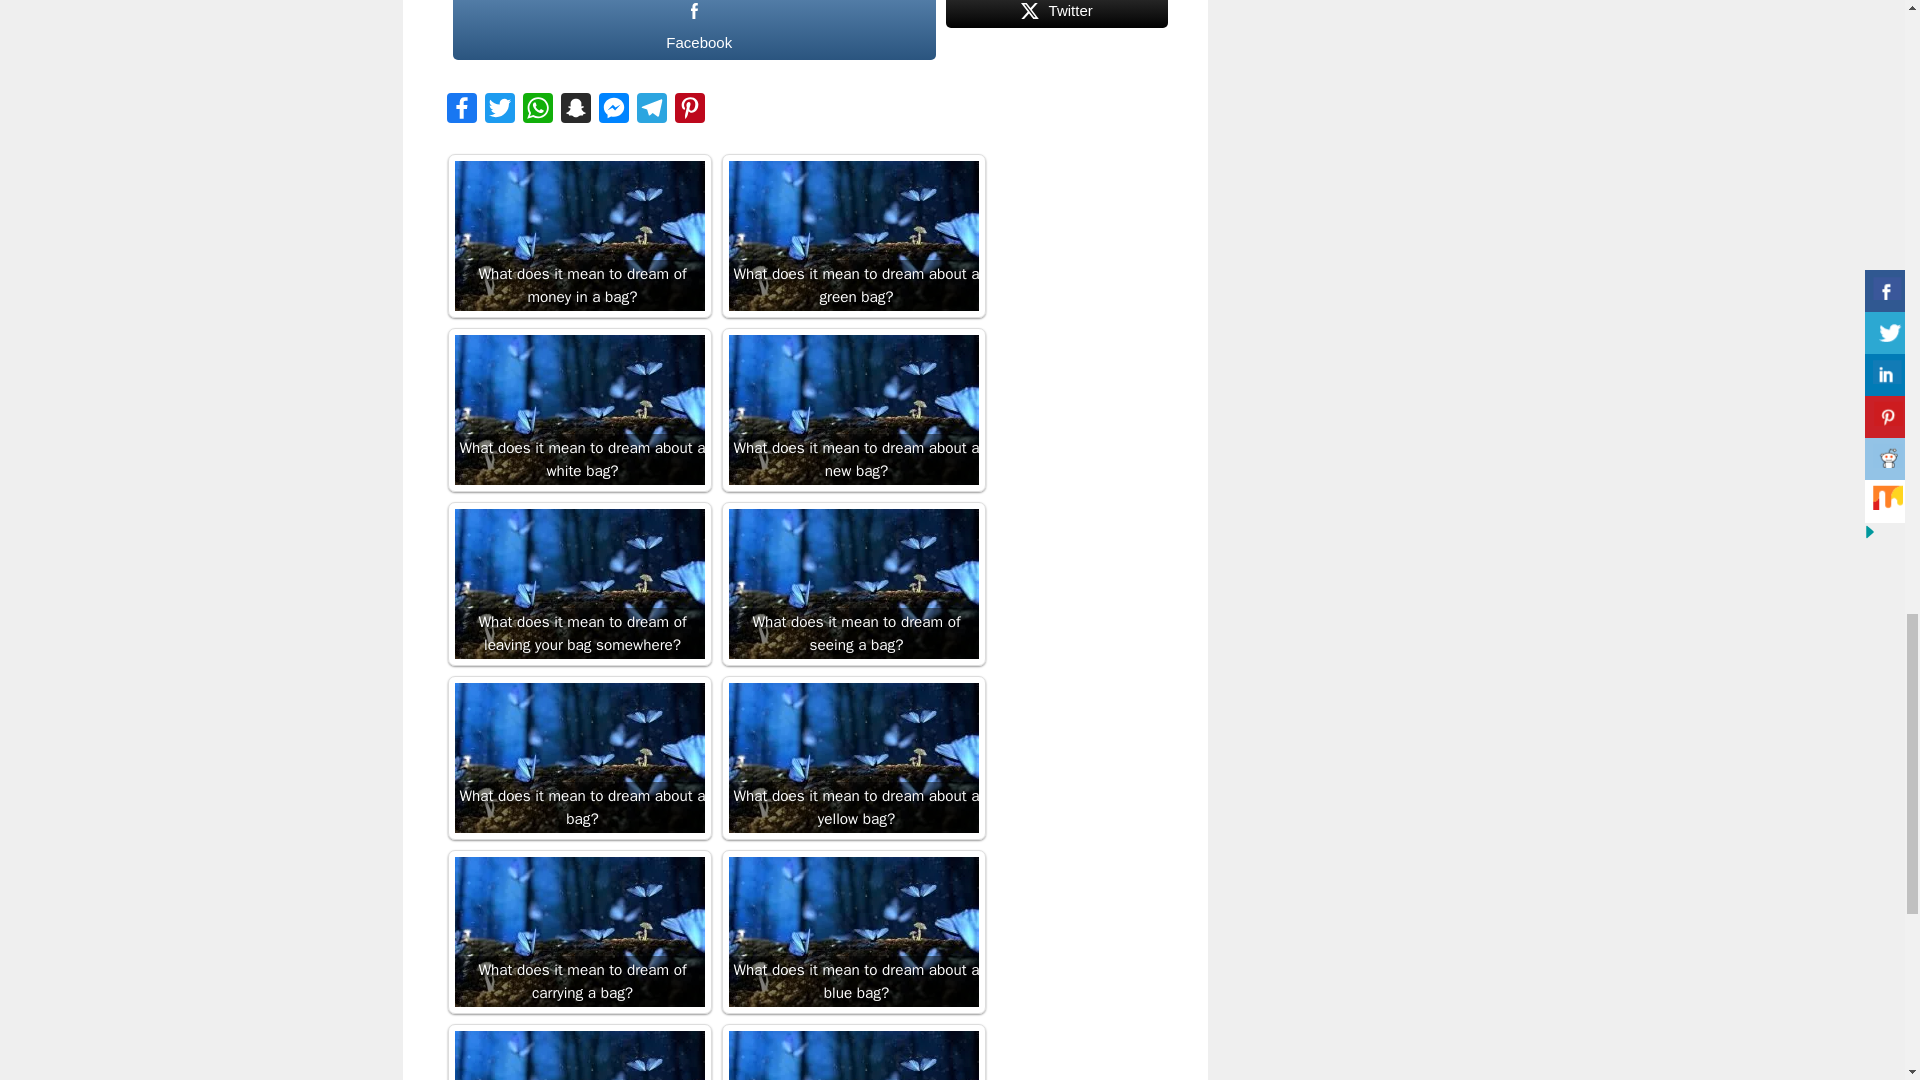 The height and width of the screenshot is (1080, 1920). Describe the element at coordinates (578, 1056) in the screenshot. I see `What does it mean to dream about an old bag?` at that location.